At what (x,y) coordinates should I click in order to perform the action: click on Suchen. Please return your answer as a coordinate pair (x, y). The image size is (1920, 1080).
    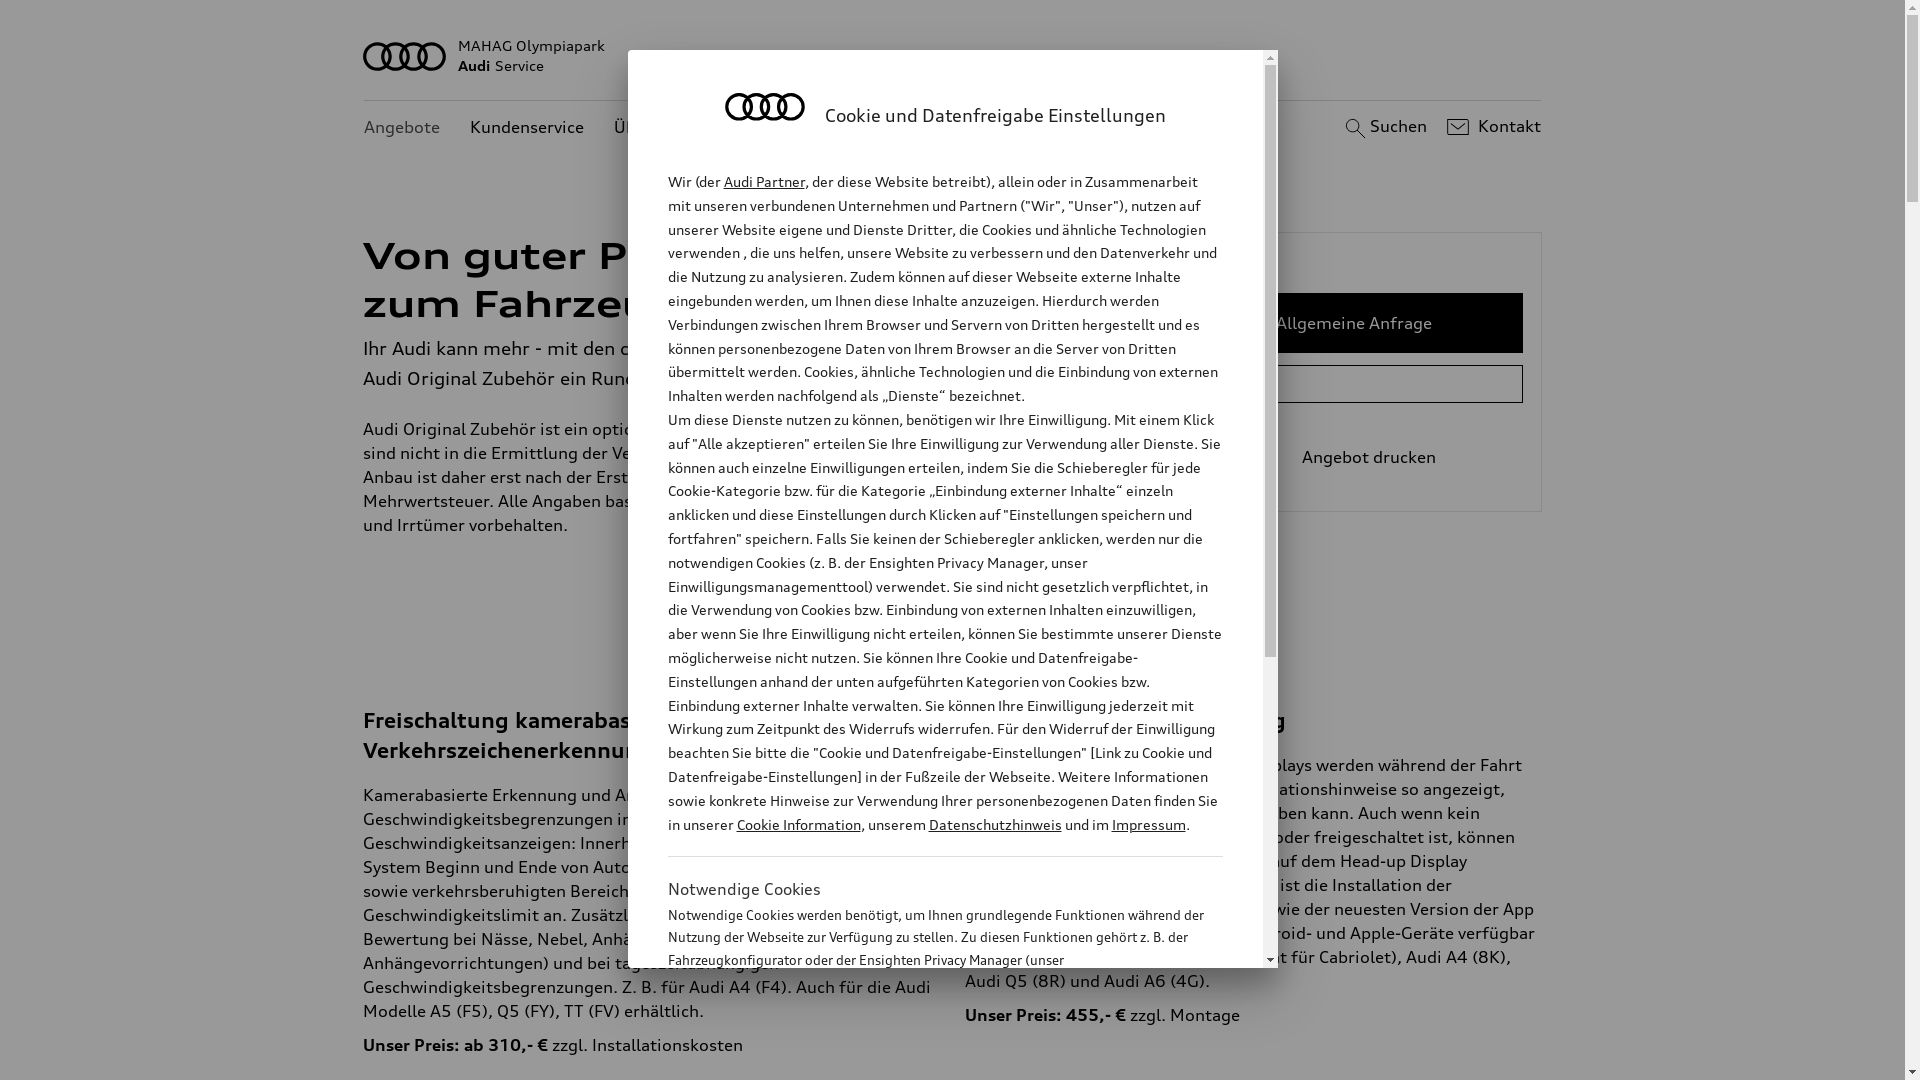
    Looking at the image, I should click on (1384, 127).